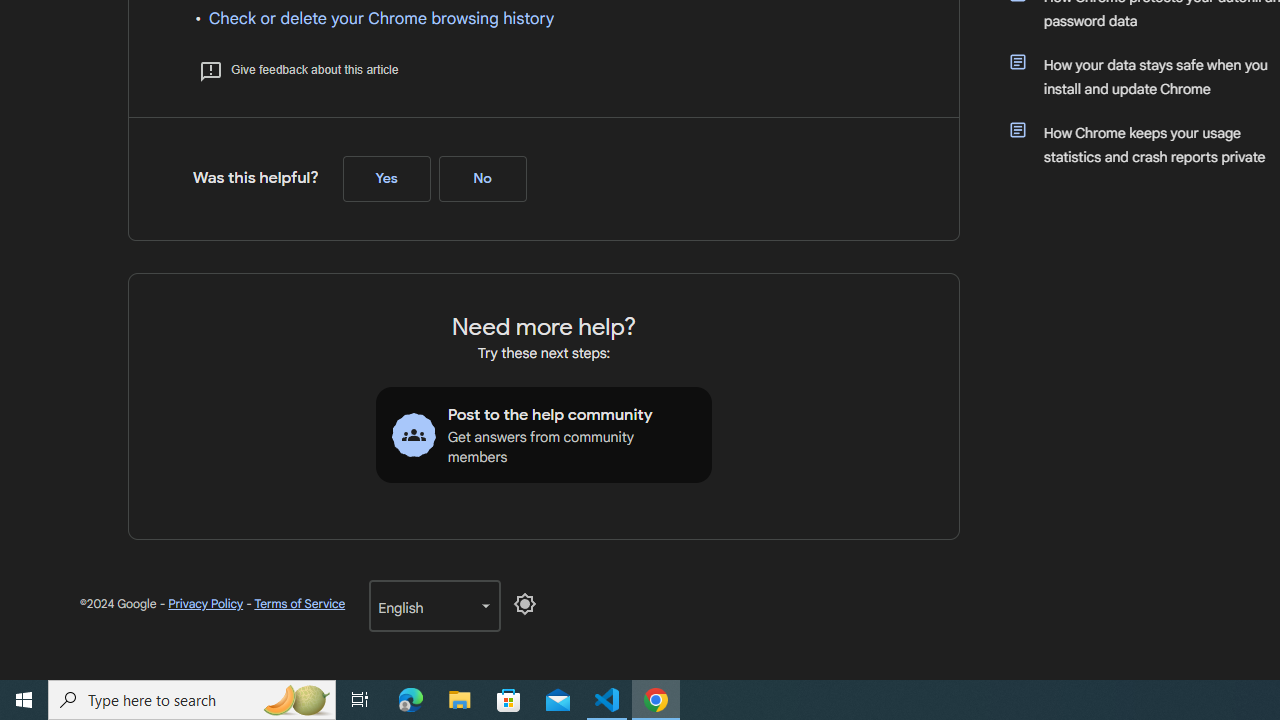  What do you see at coordinates (482, 179) in the screenshot?
I see `No (Was this helpful?)` at bounding box center [482, 179].